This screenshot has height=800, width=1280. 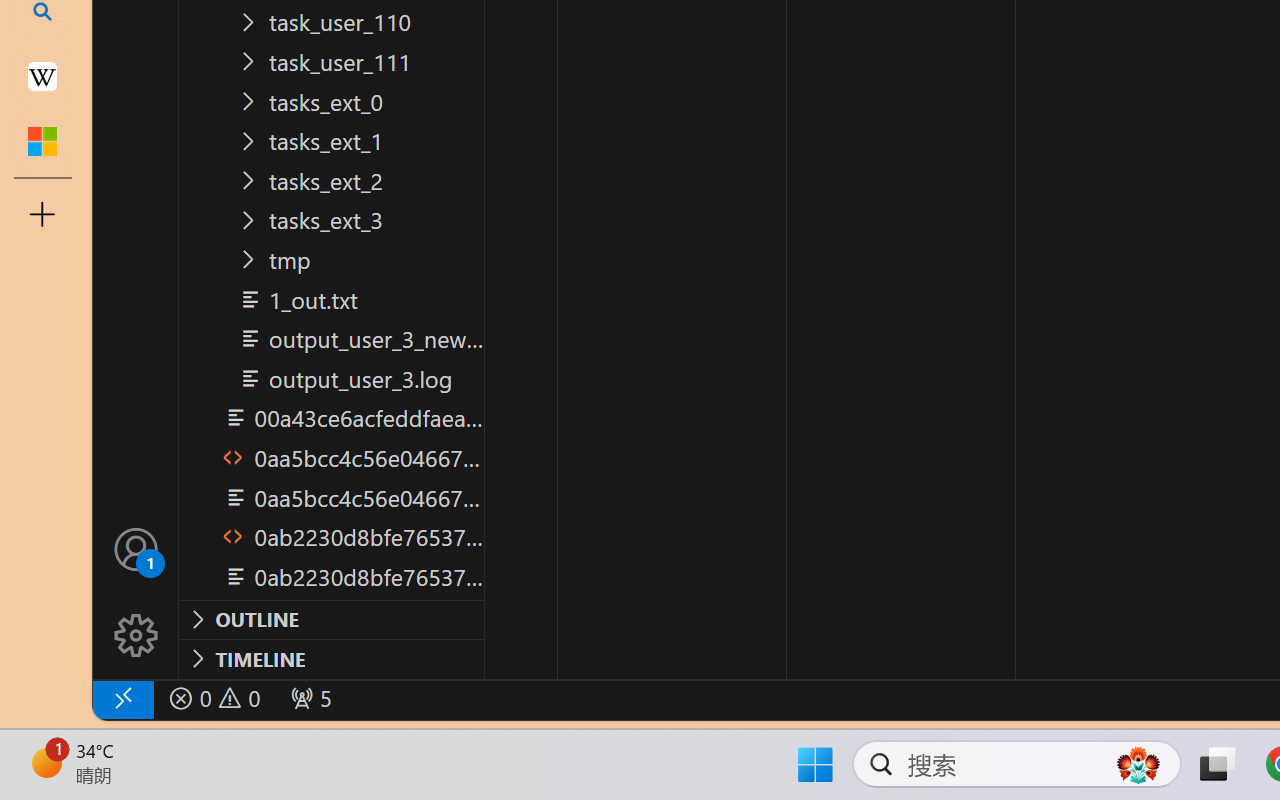 I want to click on Forwarded Ports: 36301, 47065, 38781, 45817, 50331, so click(x=308, y=698).